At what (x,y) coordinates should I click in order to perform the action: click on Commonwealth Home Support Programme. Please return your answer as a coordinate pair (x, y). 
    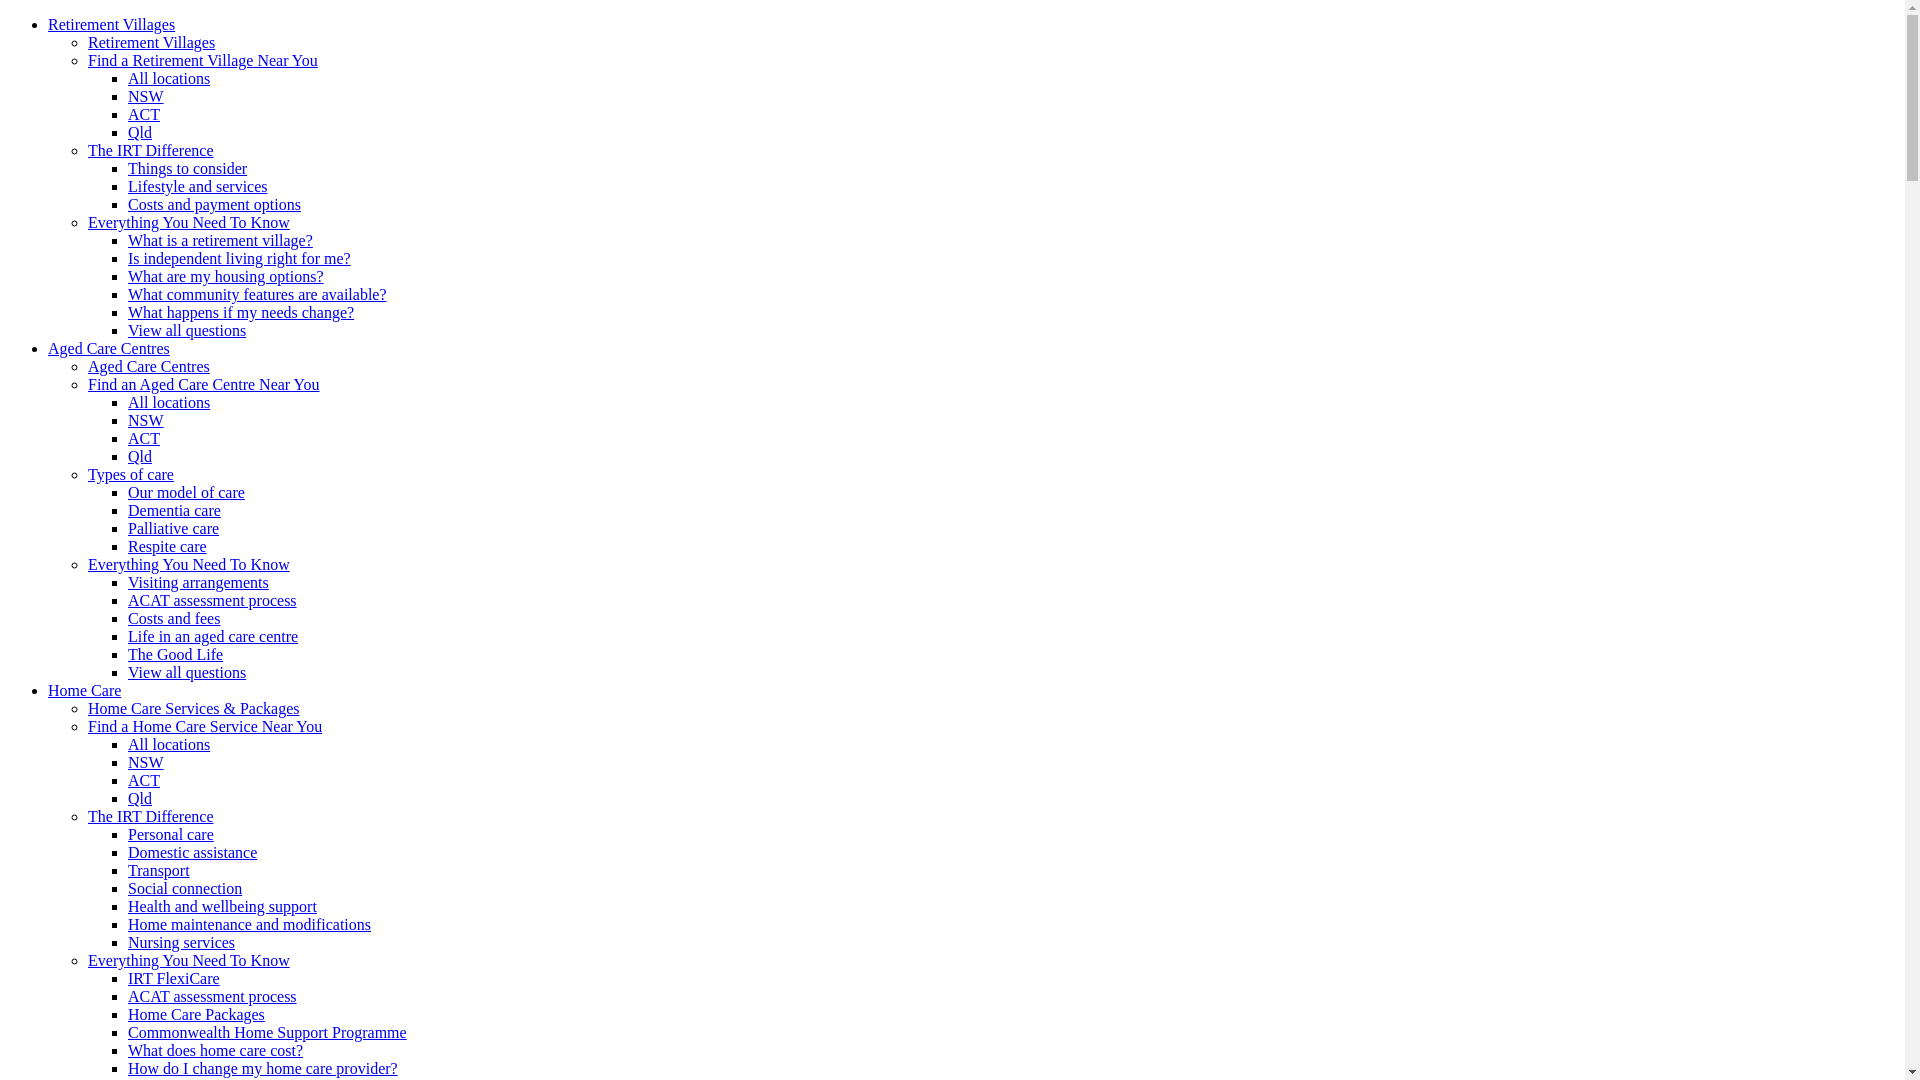
    Looking at the image, I should click on (268, 1032).